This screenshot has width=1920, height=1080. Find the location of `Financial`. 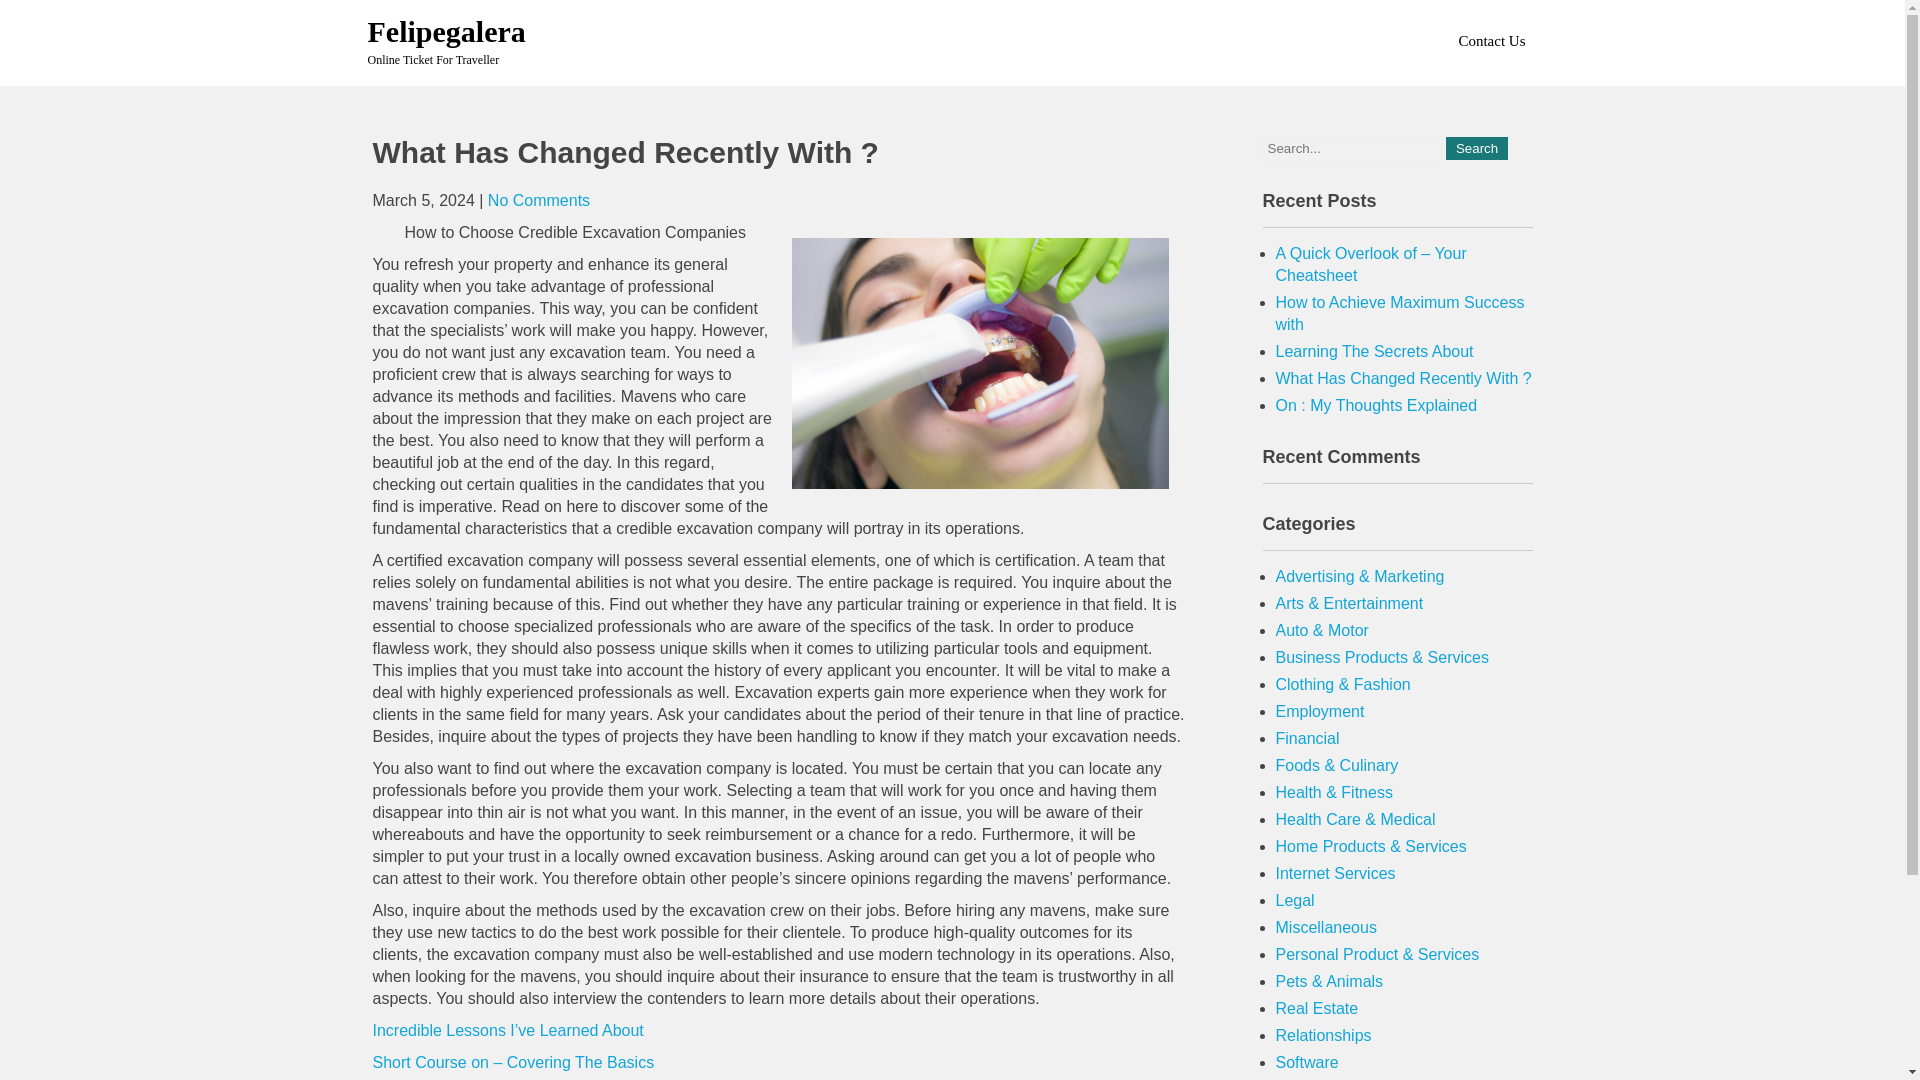

Financial is located at coordinates (1308, 738).